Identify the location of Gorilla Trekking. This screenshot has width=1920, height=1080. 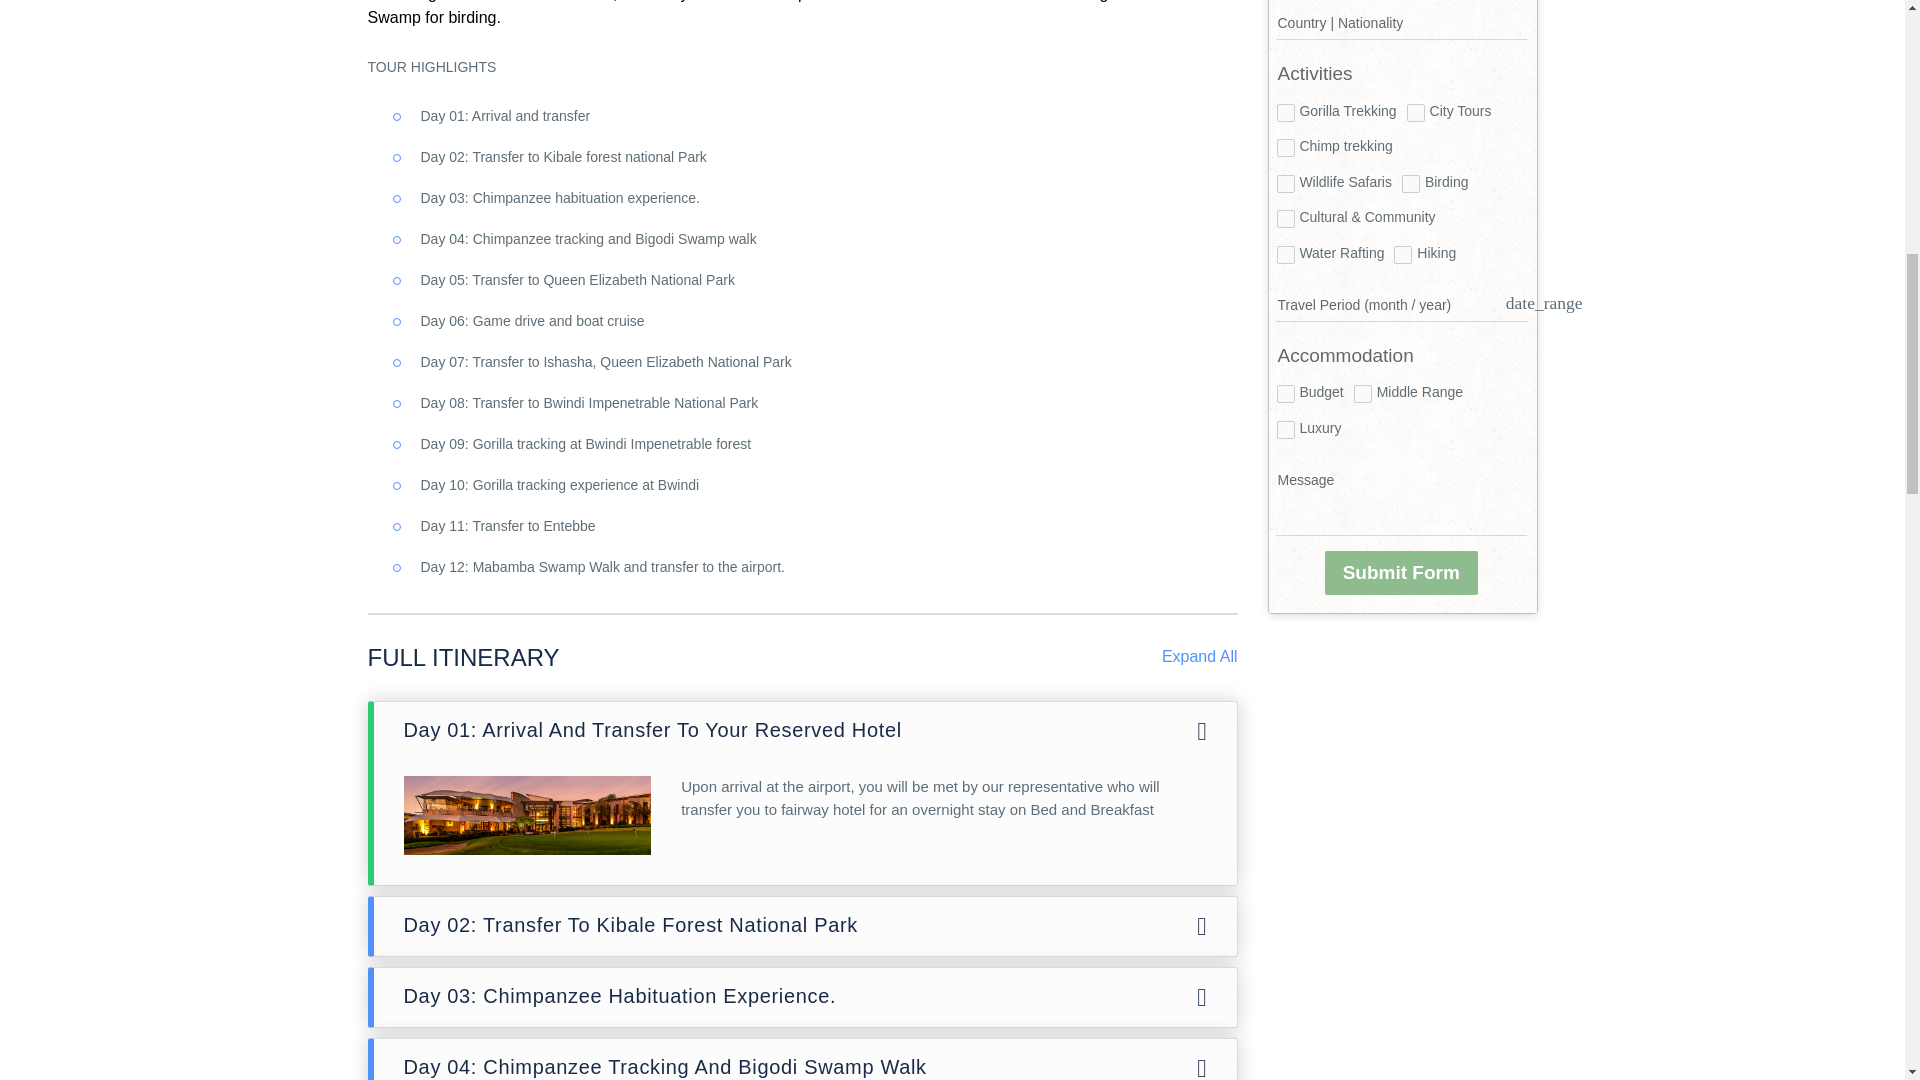
(1285, 112).